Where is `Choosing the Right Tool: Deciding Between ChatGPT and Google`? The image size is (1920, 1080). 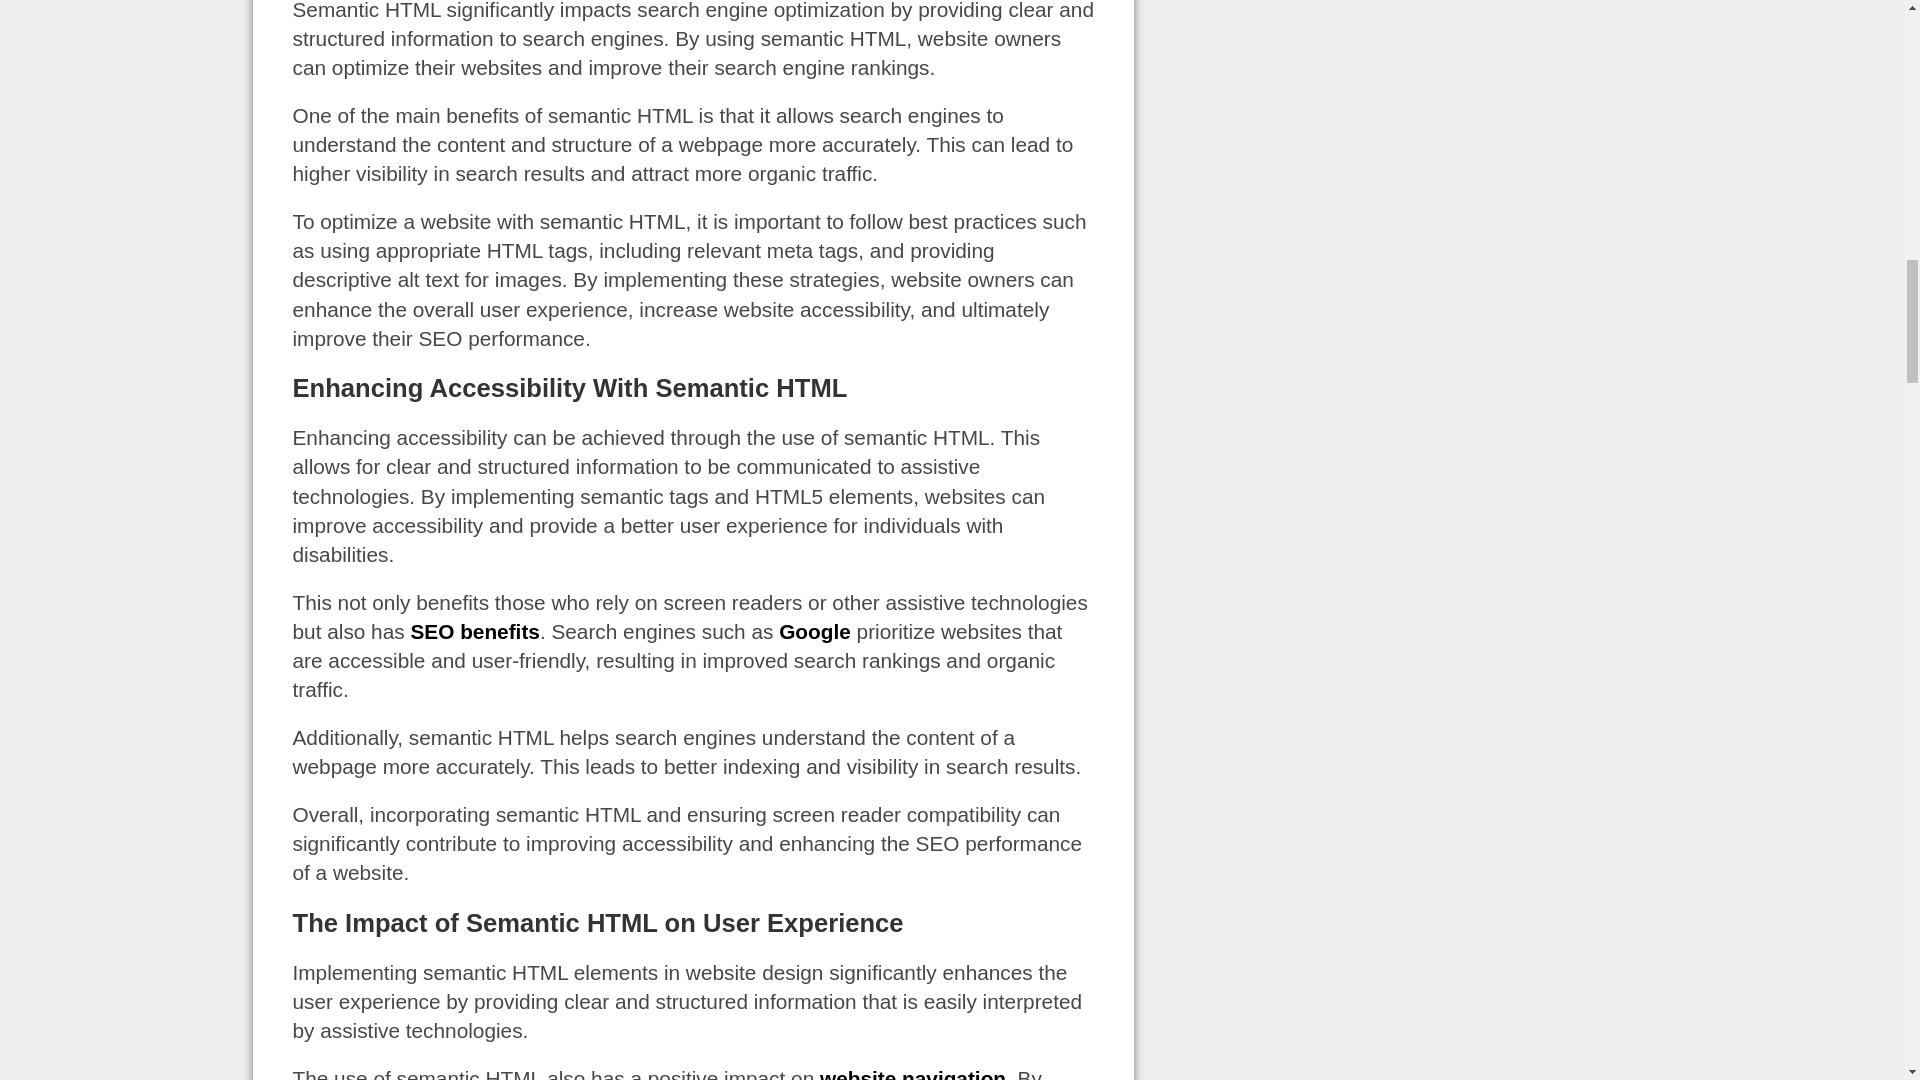
Choosing the Right Tool: Deciding Between ChatGPT and Google is located at coordinates (814, 630).